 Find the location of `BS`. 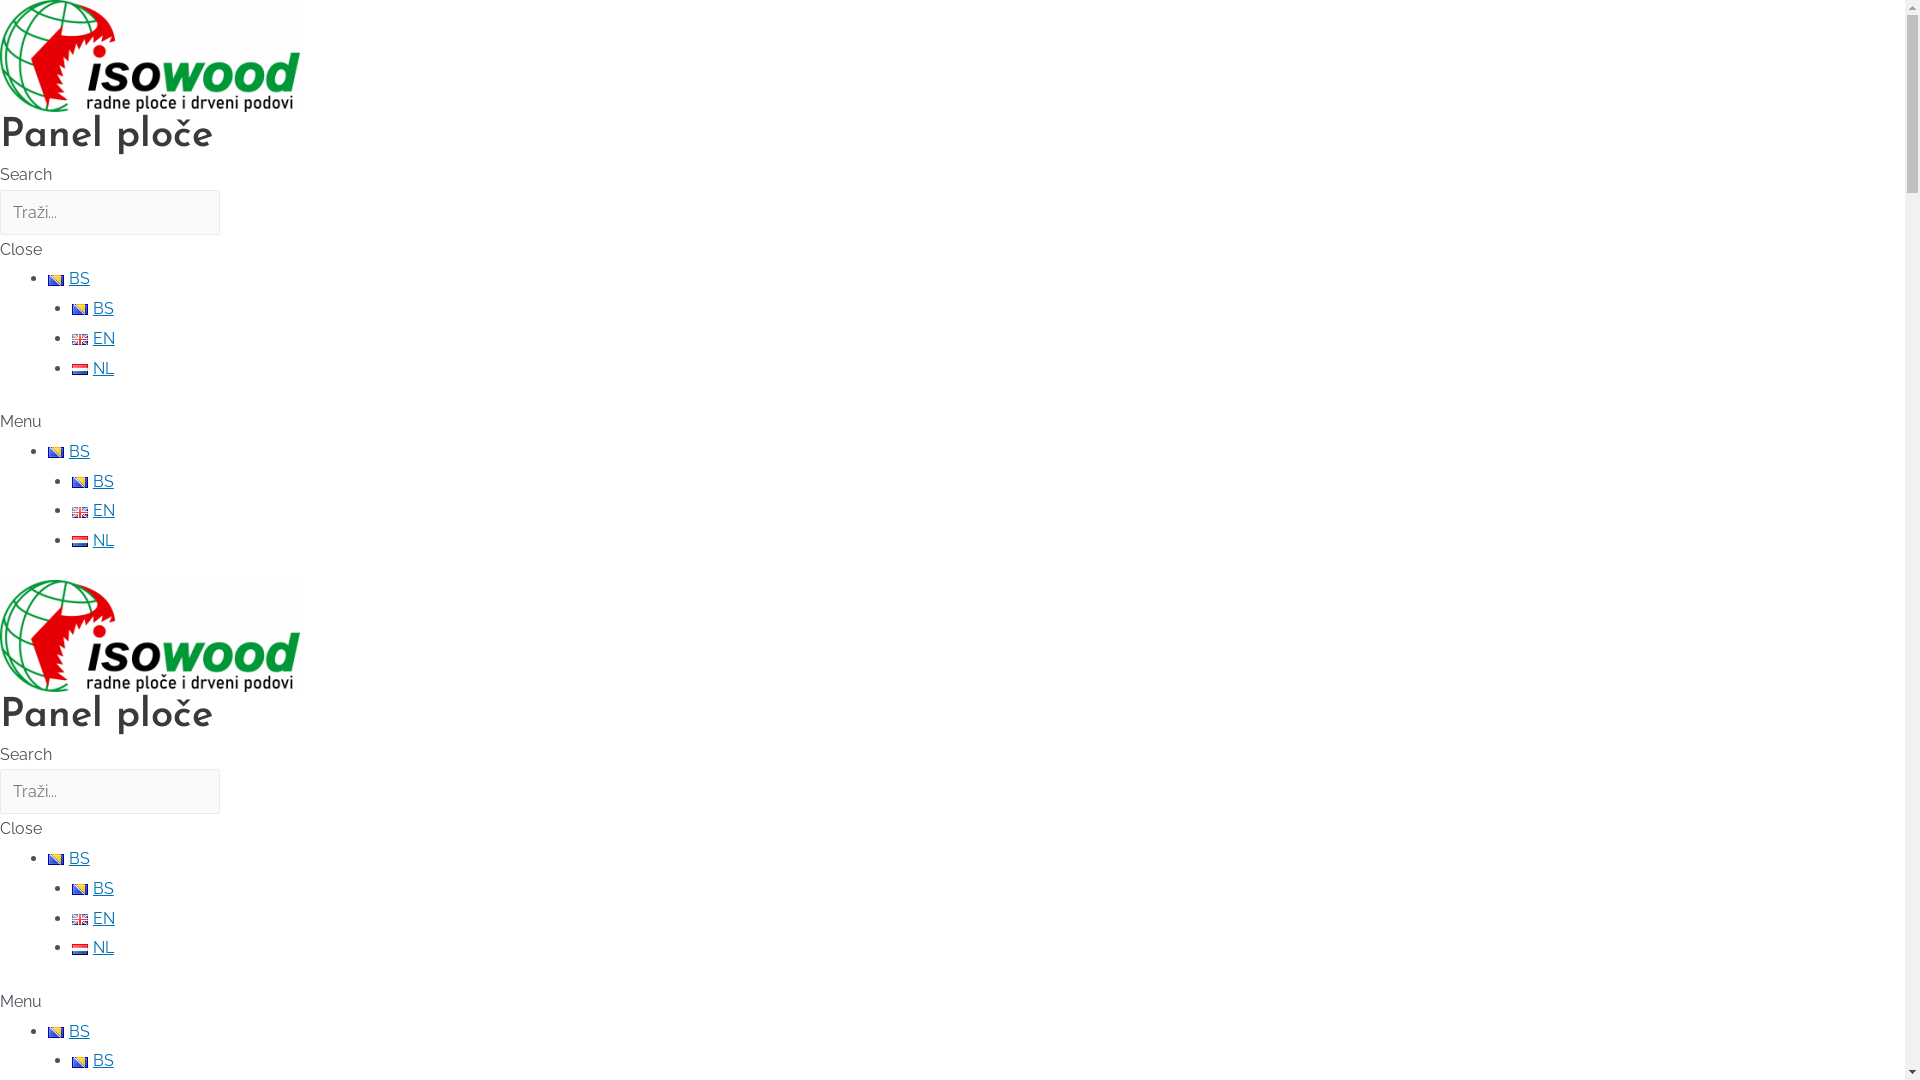

BS is located at coordinates (69, 278).